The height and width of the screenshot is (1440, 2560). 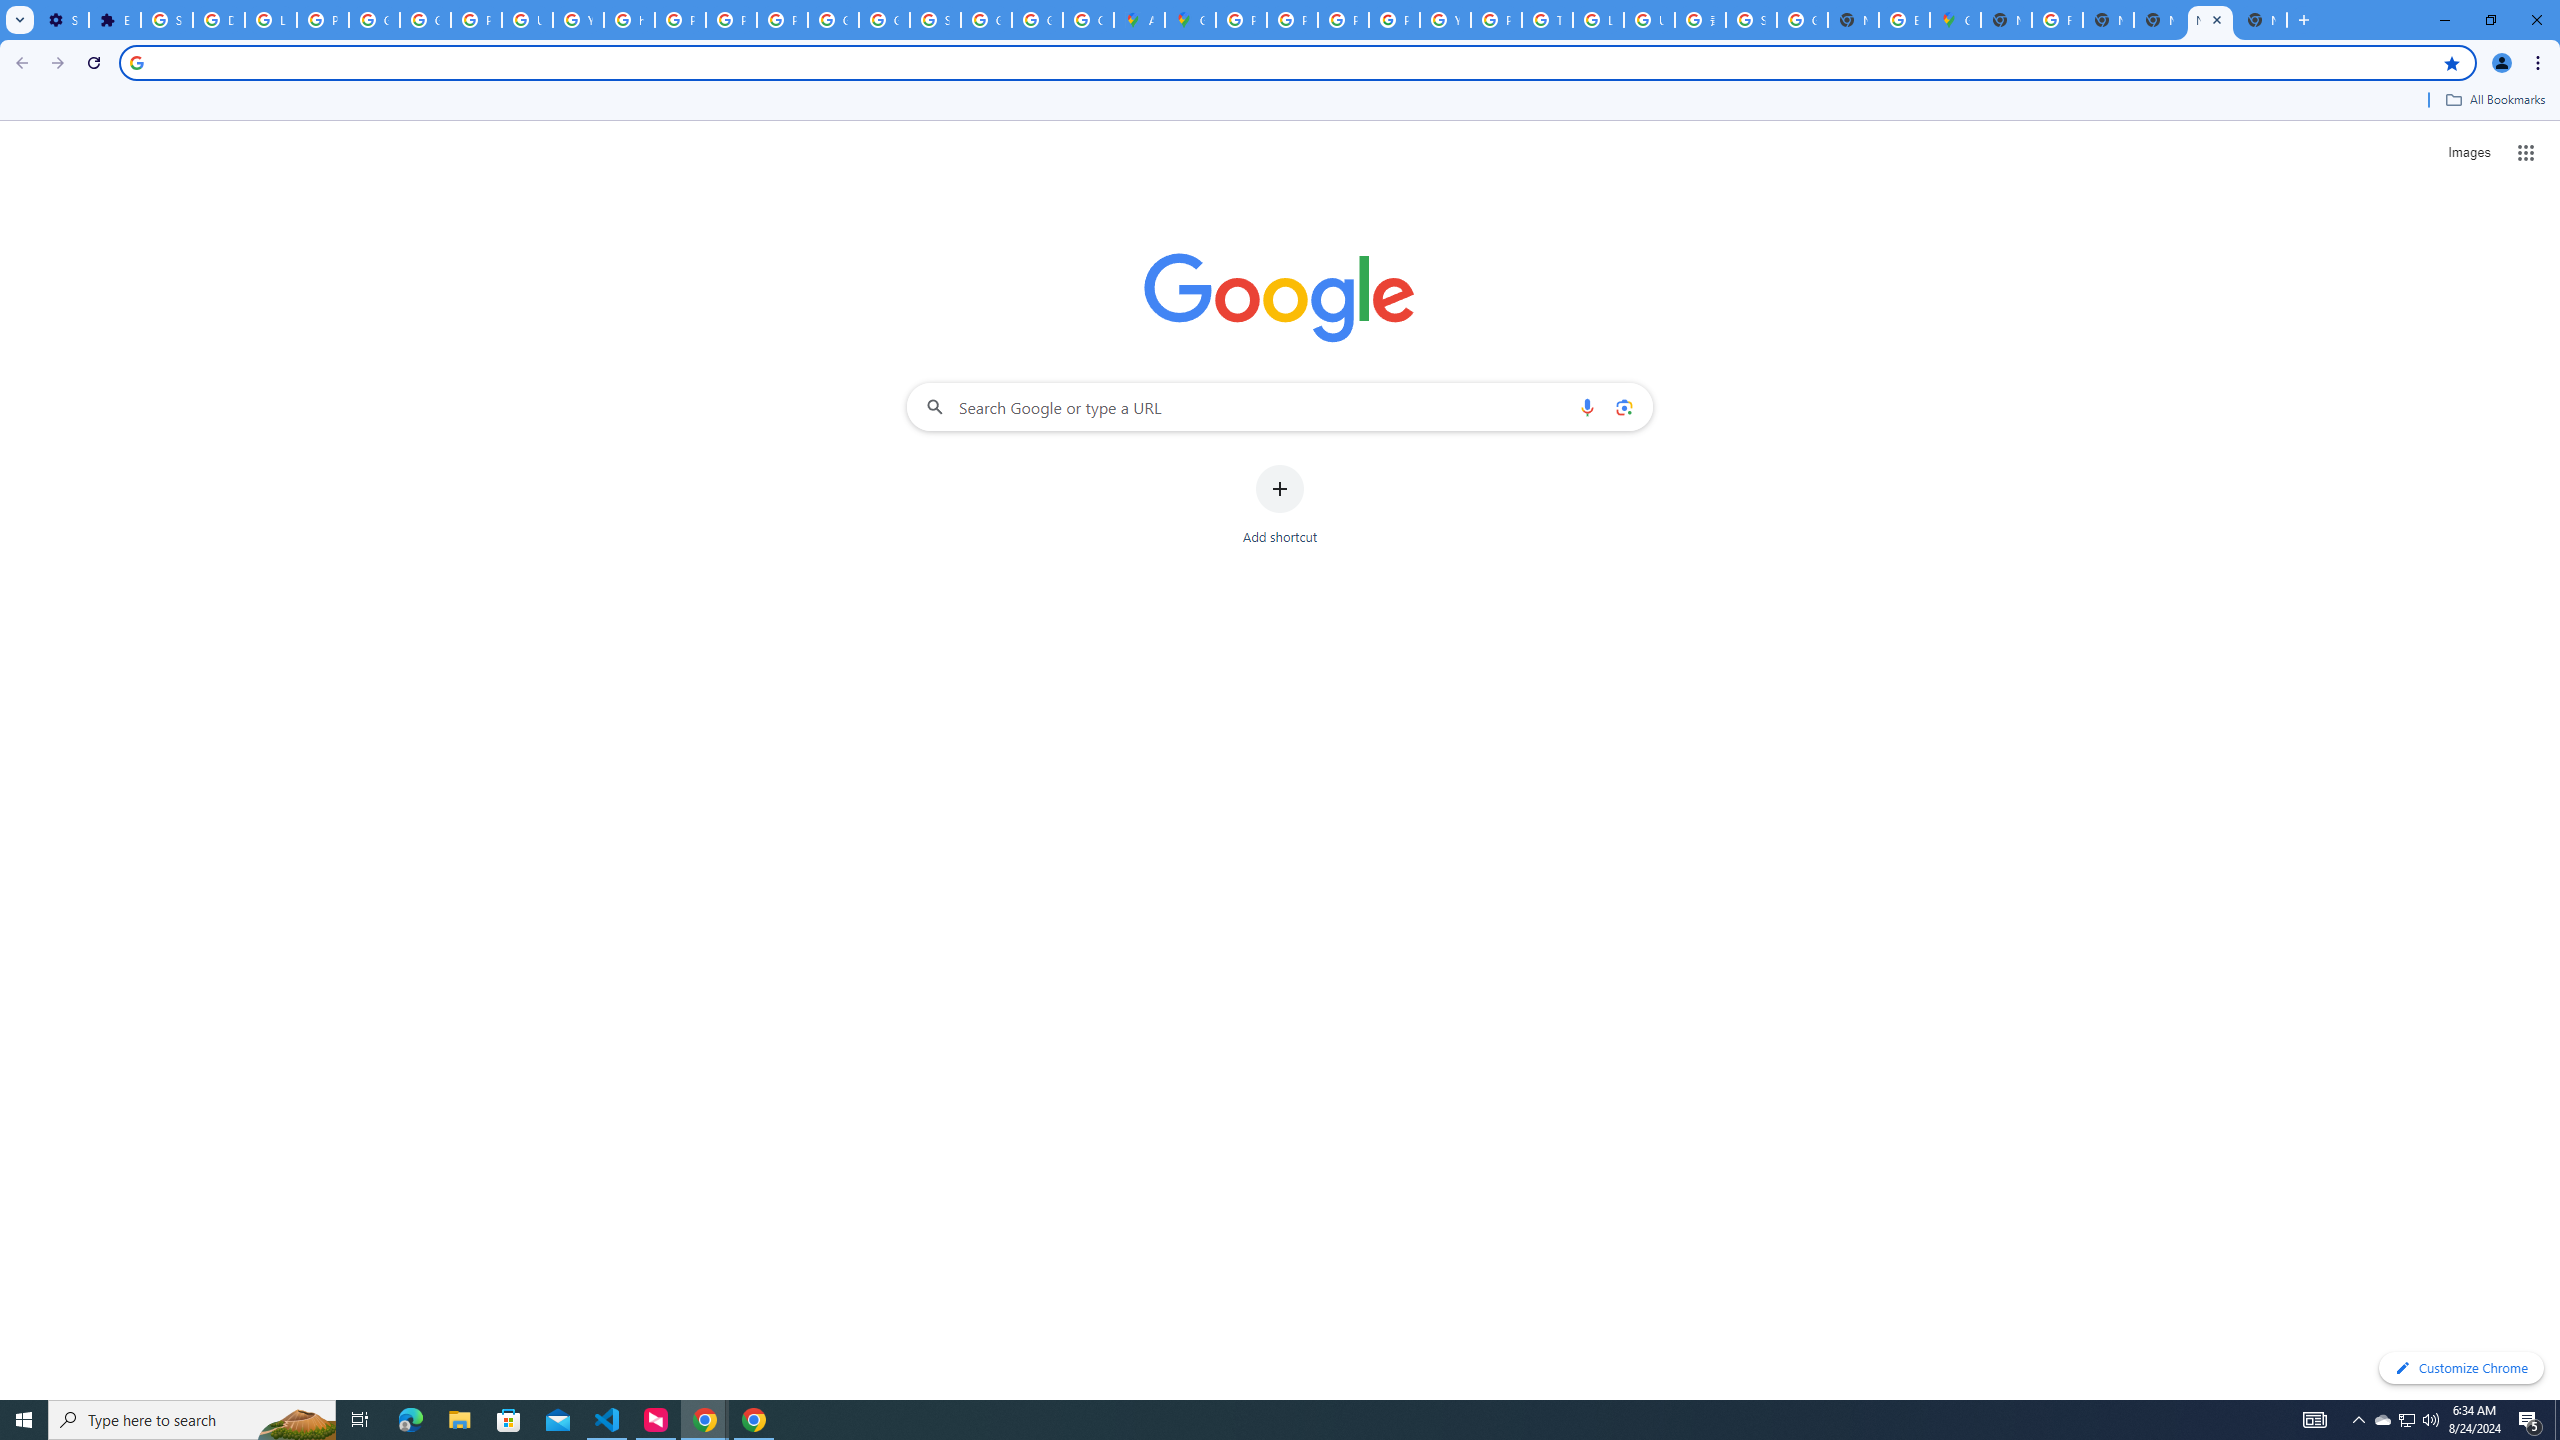 I want to click on New Tab, so click(x=2006, y=20).